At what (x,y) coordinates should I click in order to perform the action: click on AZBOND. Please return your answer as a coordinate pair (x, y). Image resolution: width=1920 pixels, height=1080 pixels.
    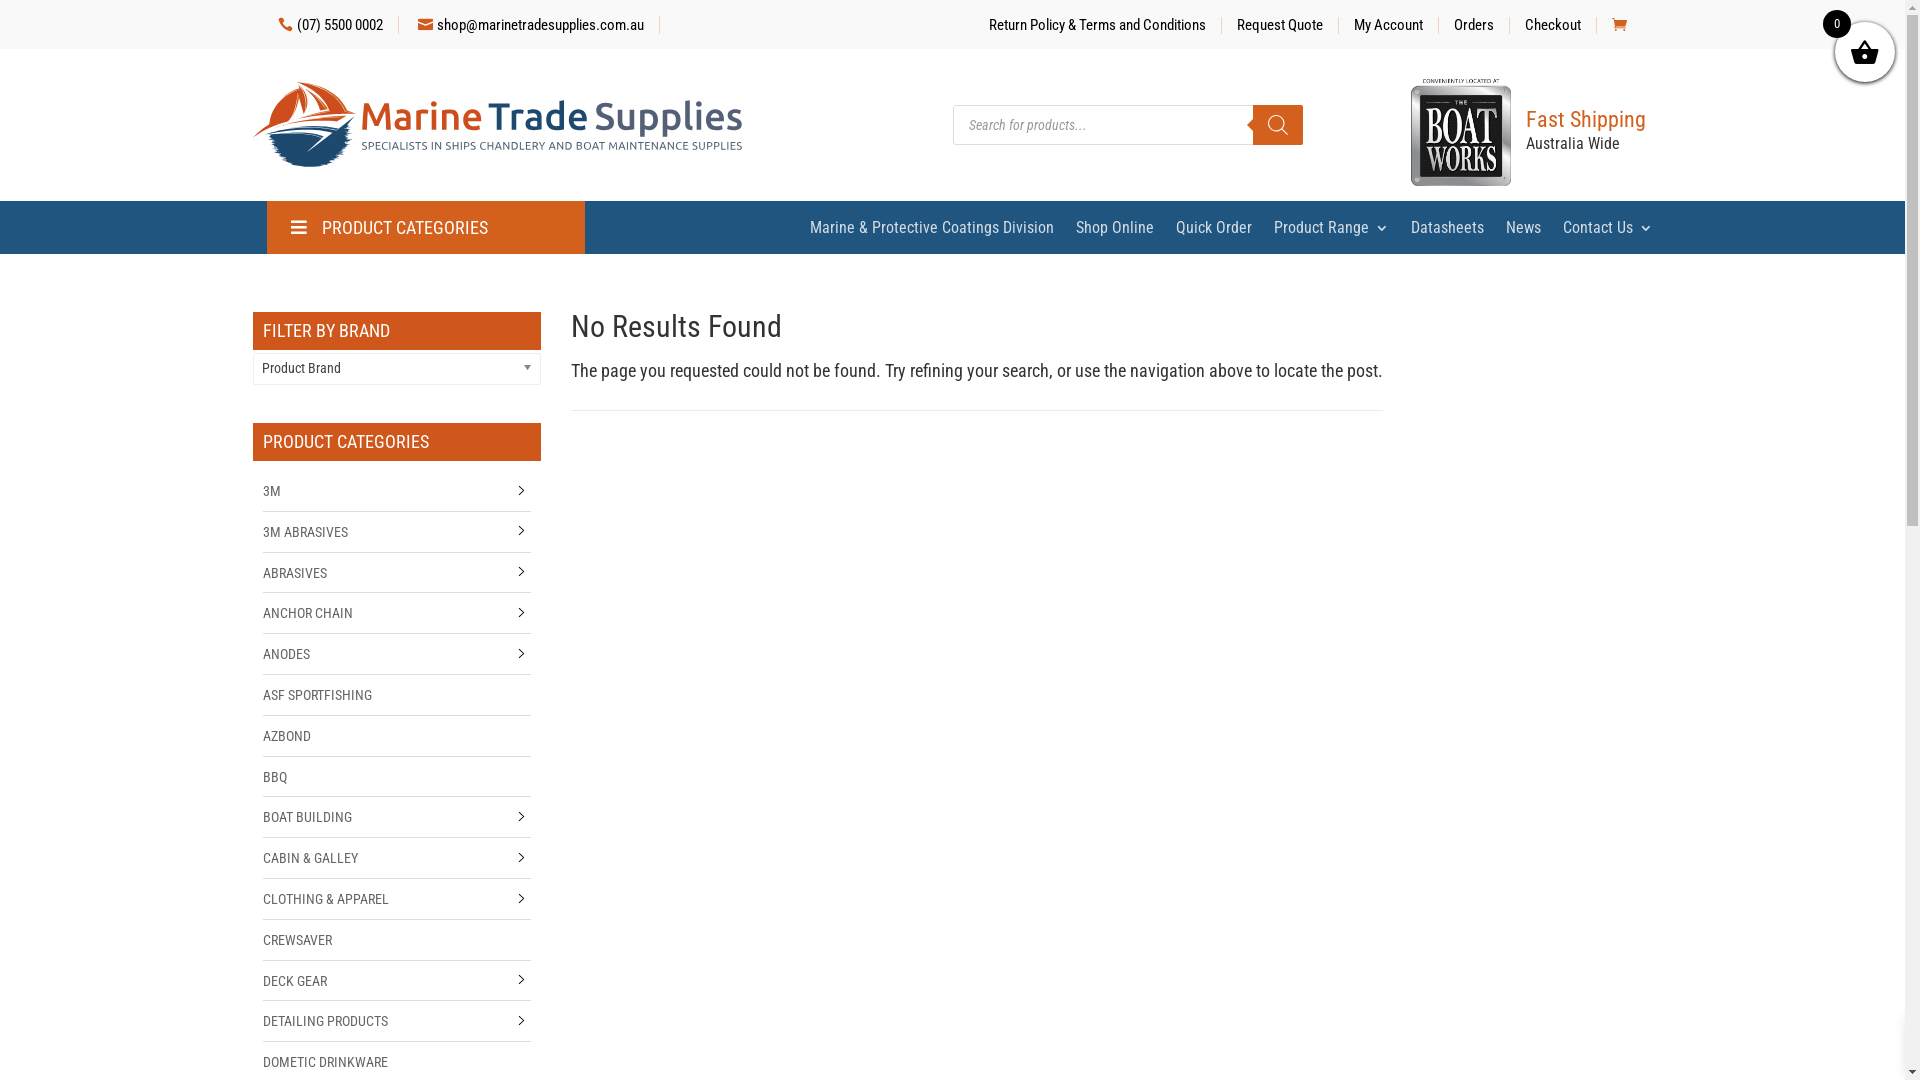
    Looking at the image, I should click on (286, 736).